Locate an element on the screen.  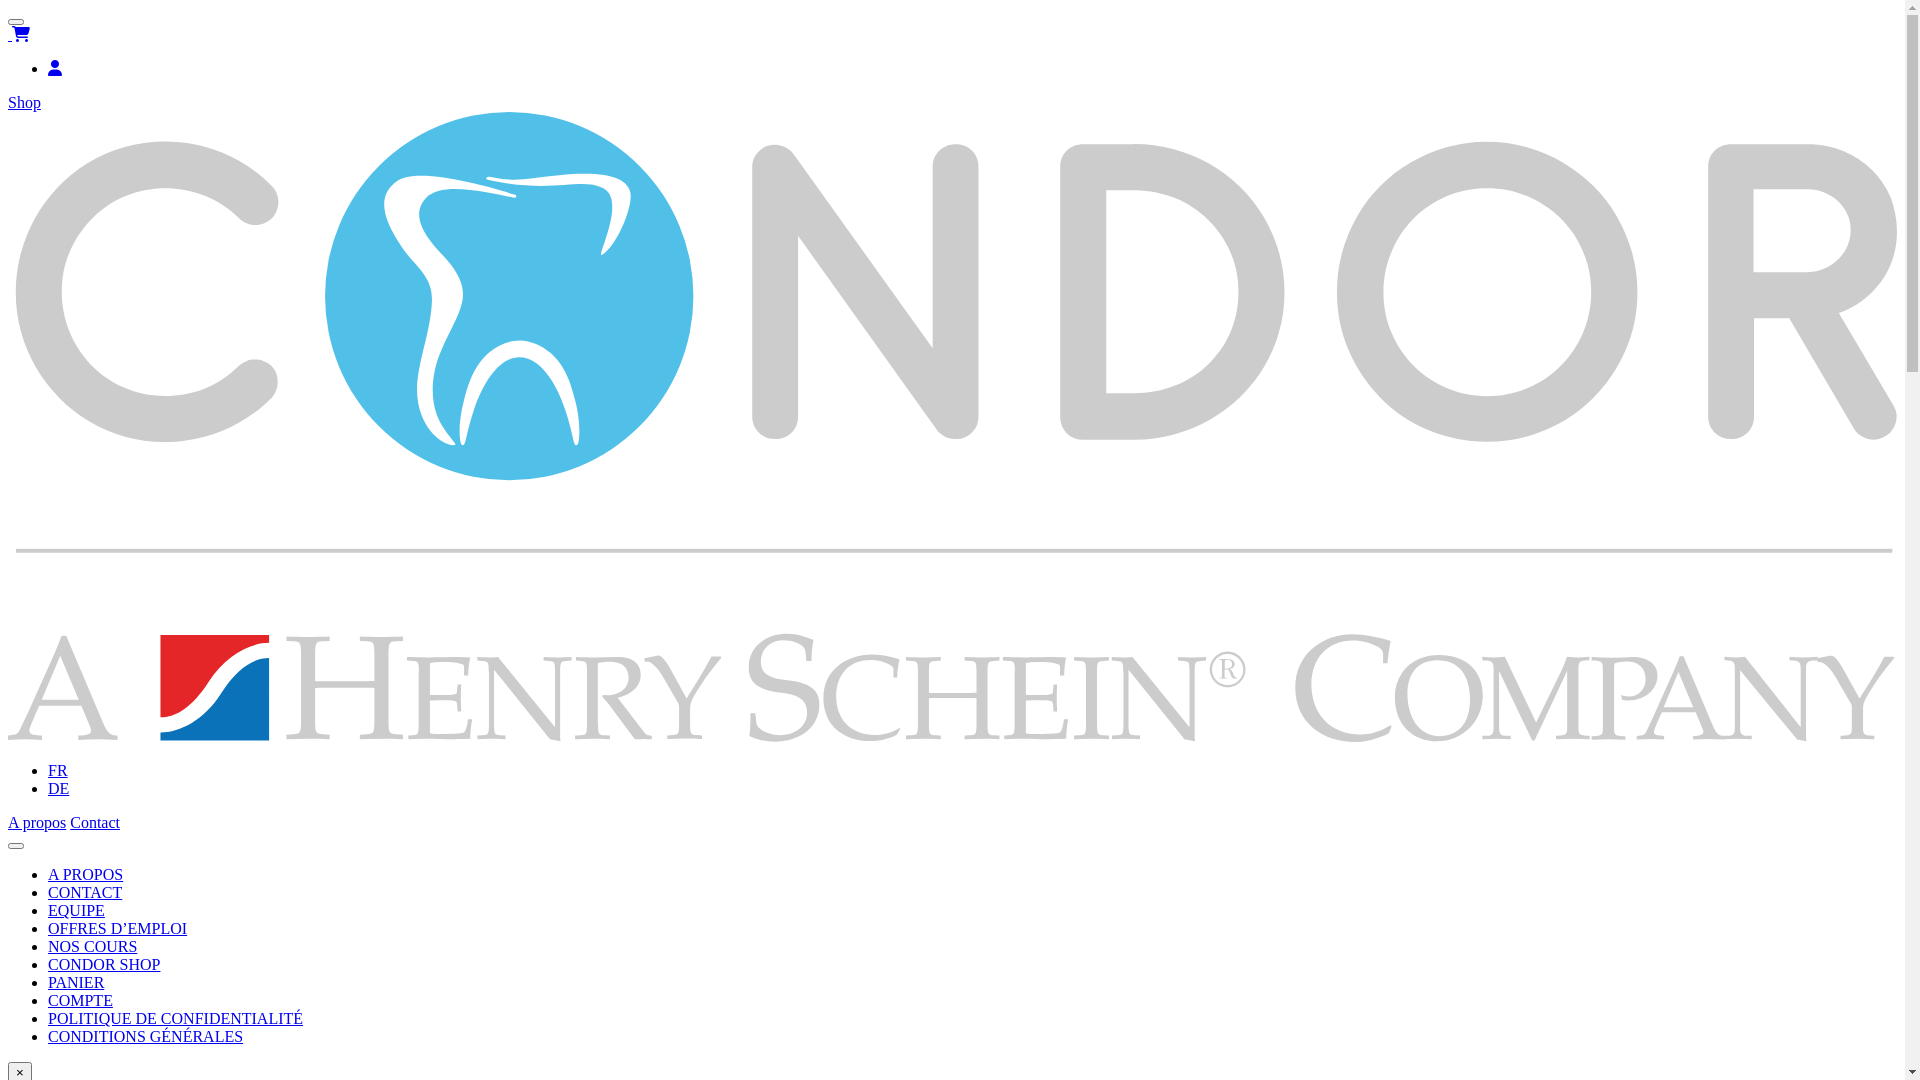
Close navigation is located at coordinates (16, 846).